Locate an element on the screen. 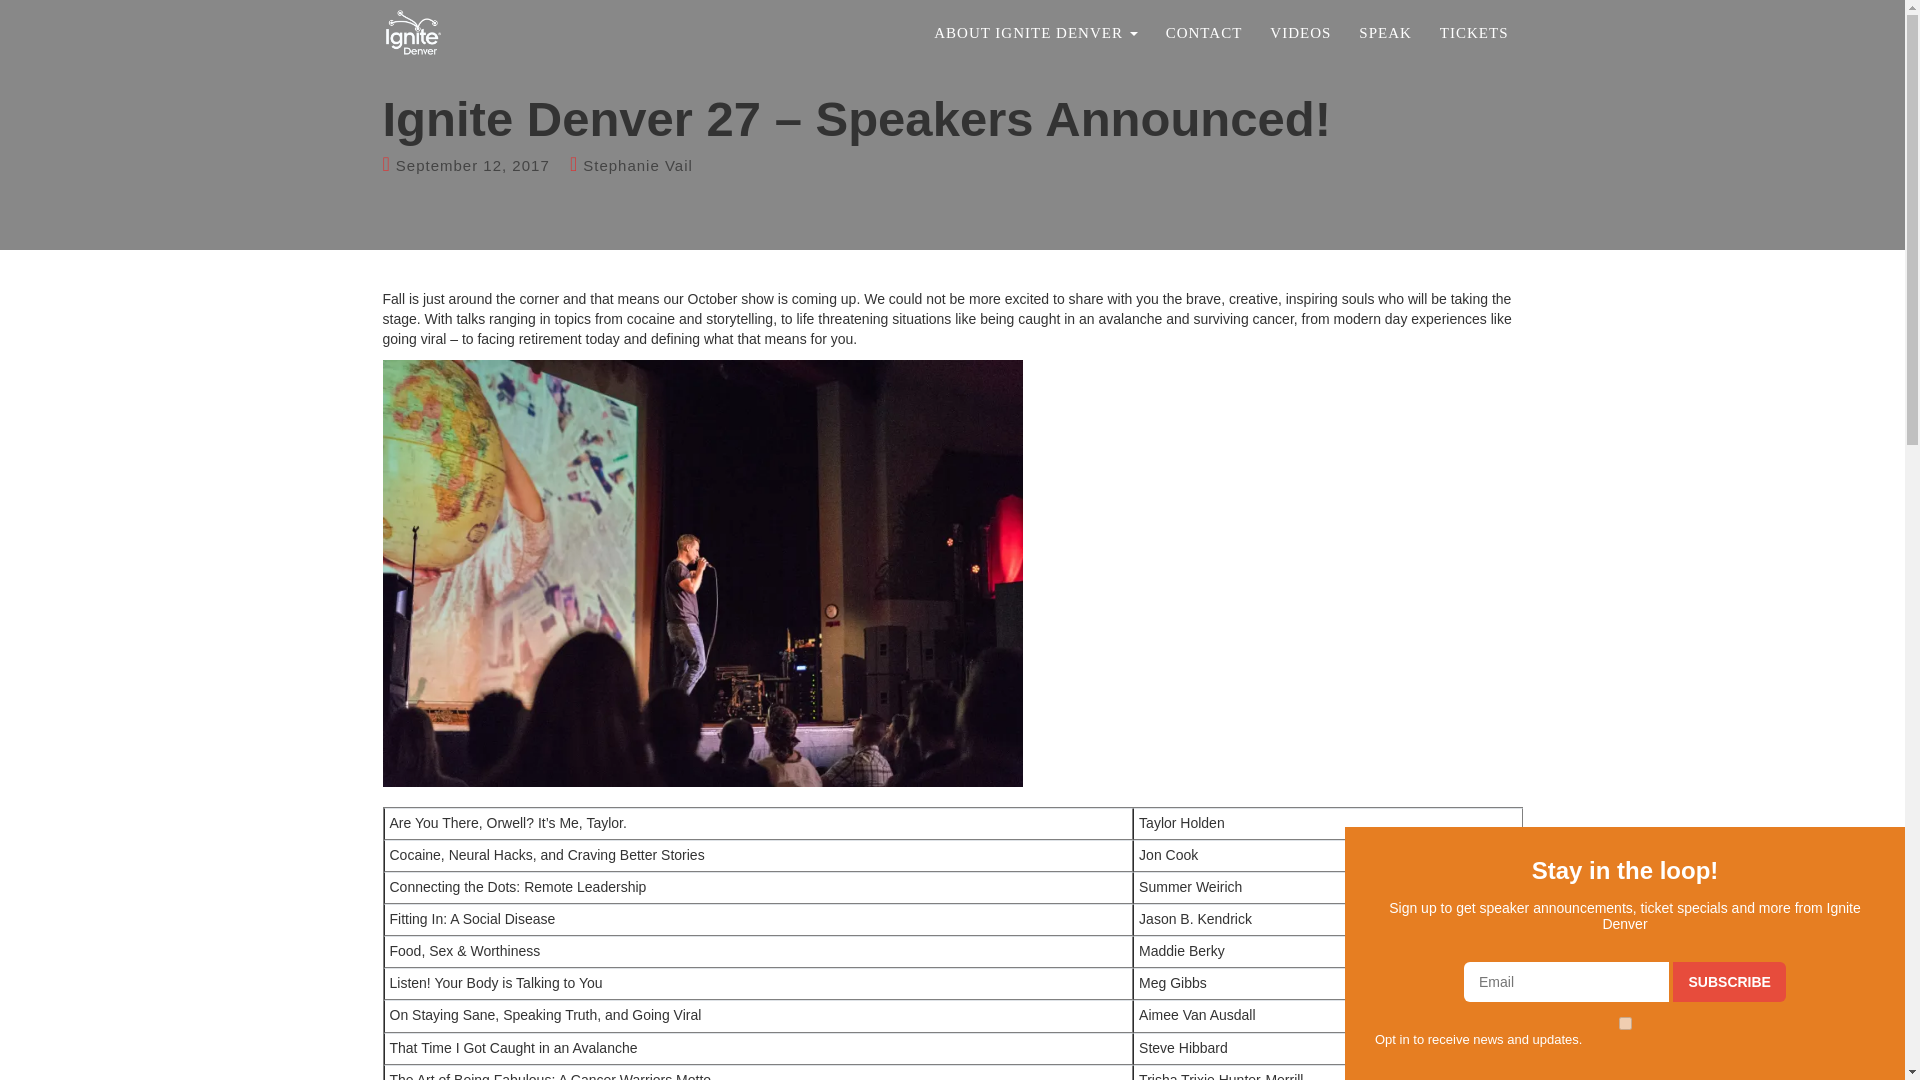 Image resolution: width=1920 pixels, height=1080 pixels. Ignite Denver is located at coordinates (414, 24).